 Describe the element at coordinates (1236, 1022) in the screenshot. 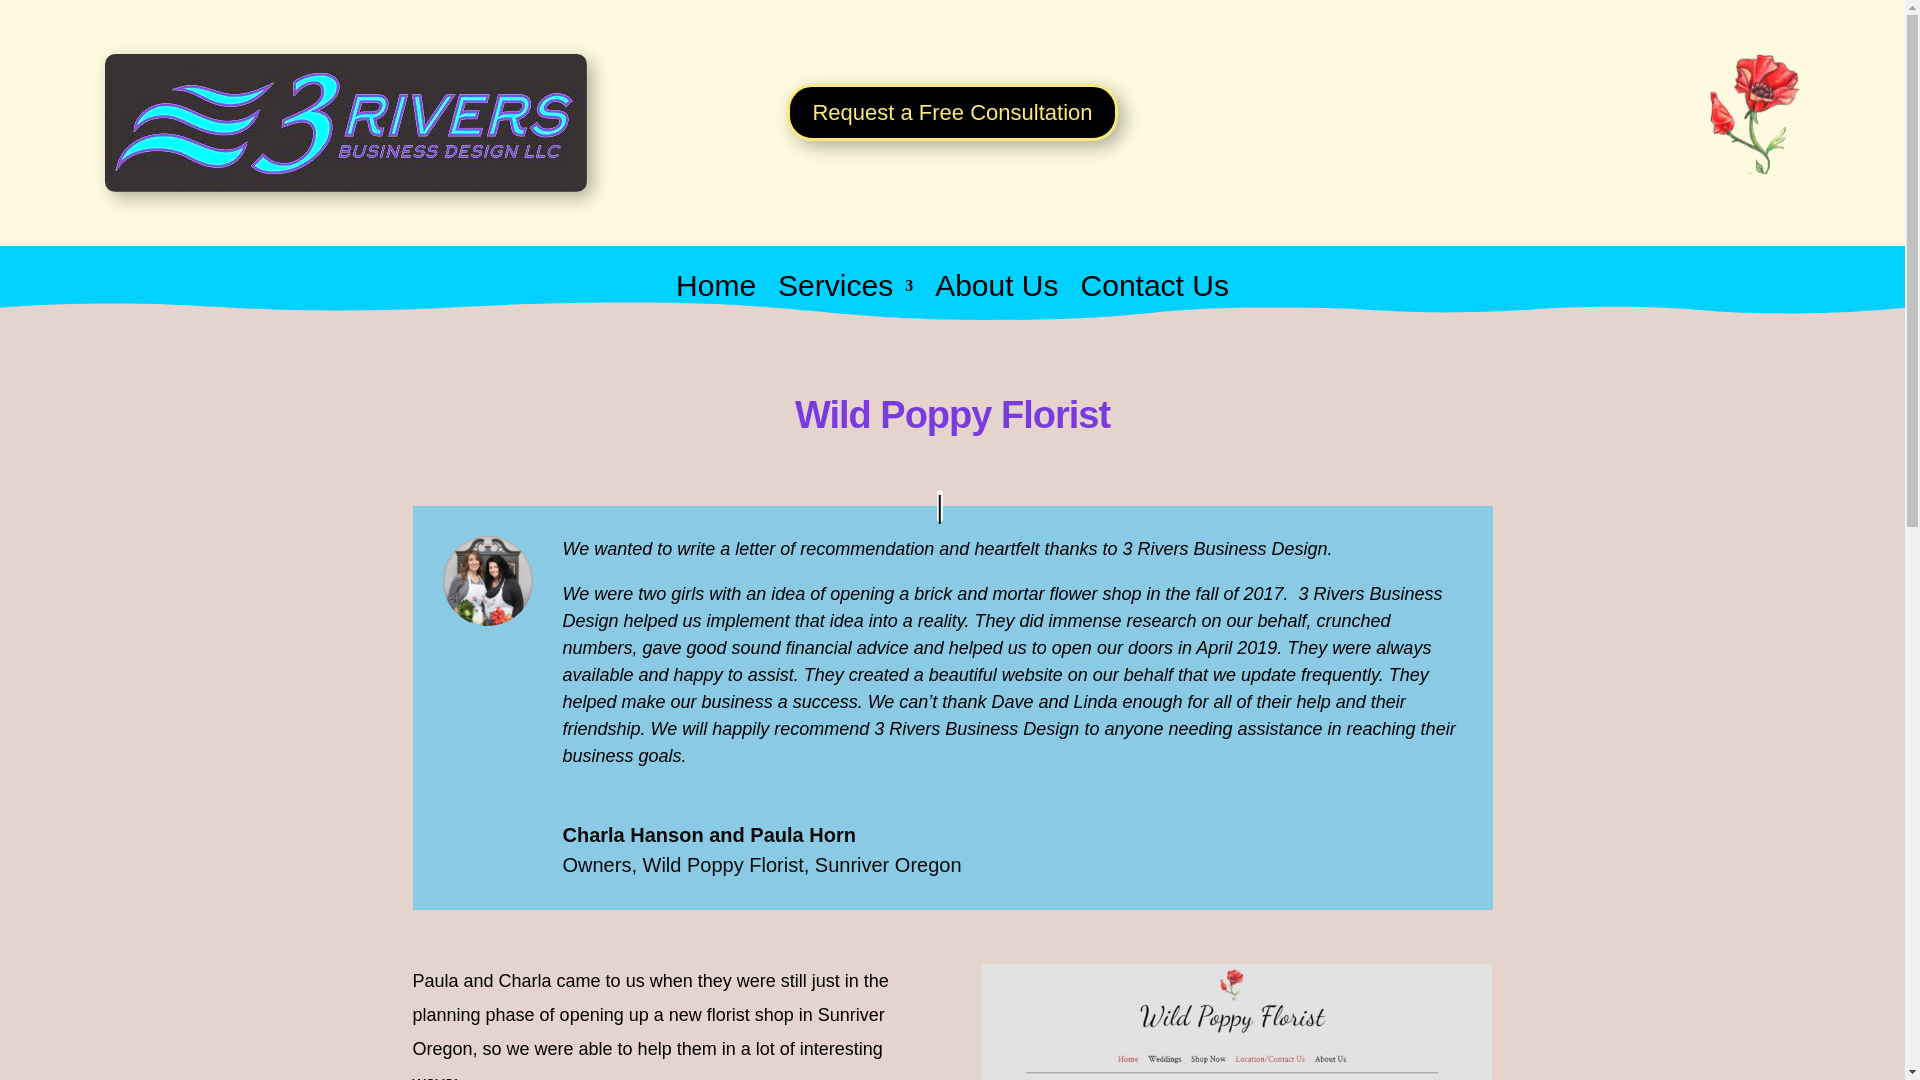

I see `Wild Poppy Florist 3` at that location.